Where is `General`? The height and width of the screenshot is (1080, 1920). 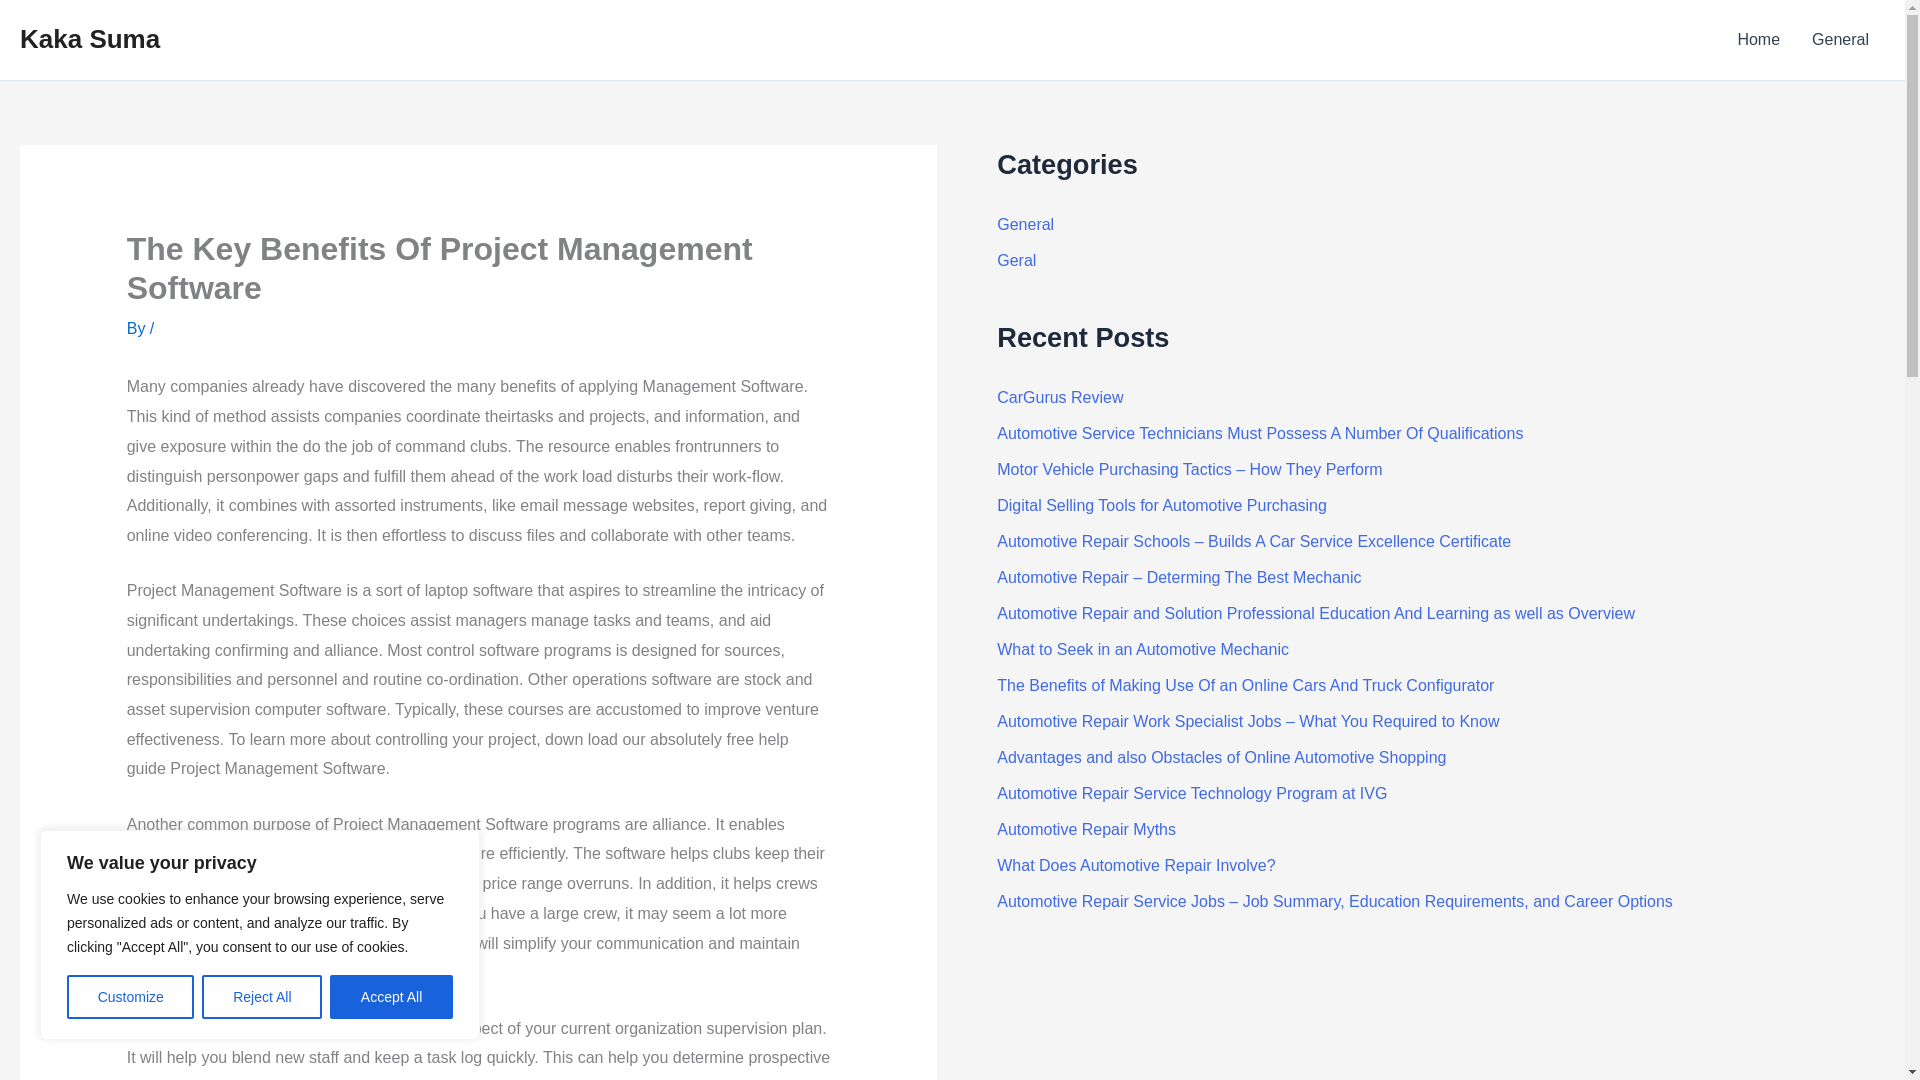 General is located at coordinates (1840, 40).